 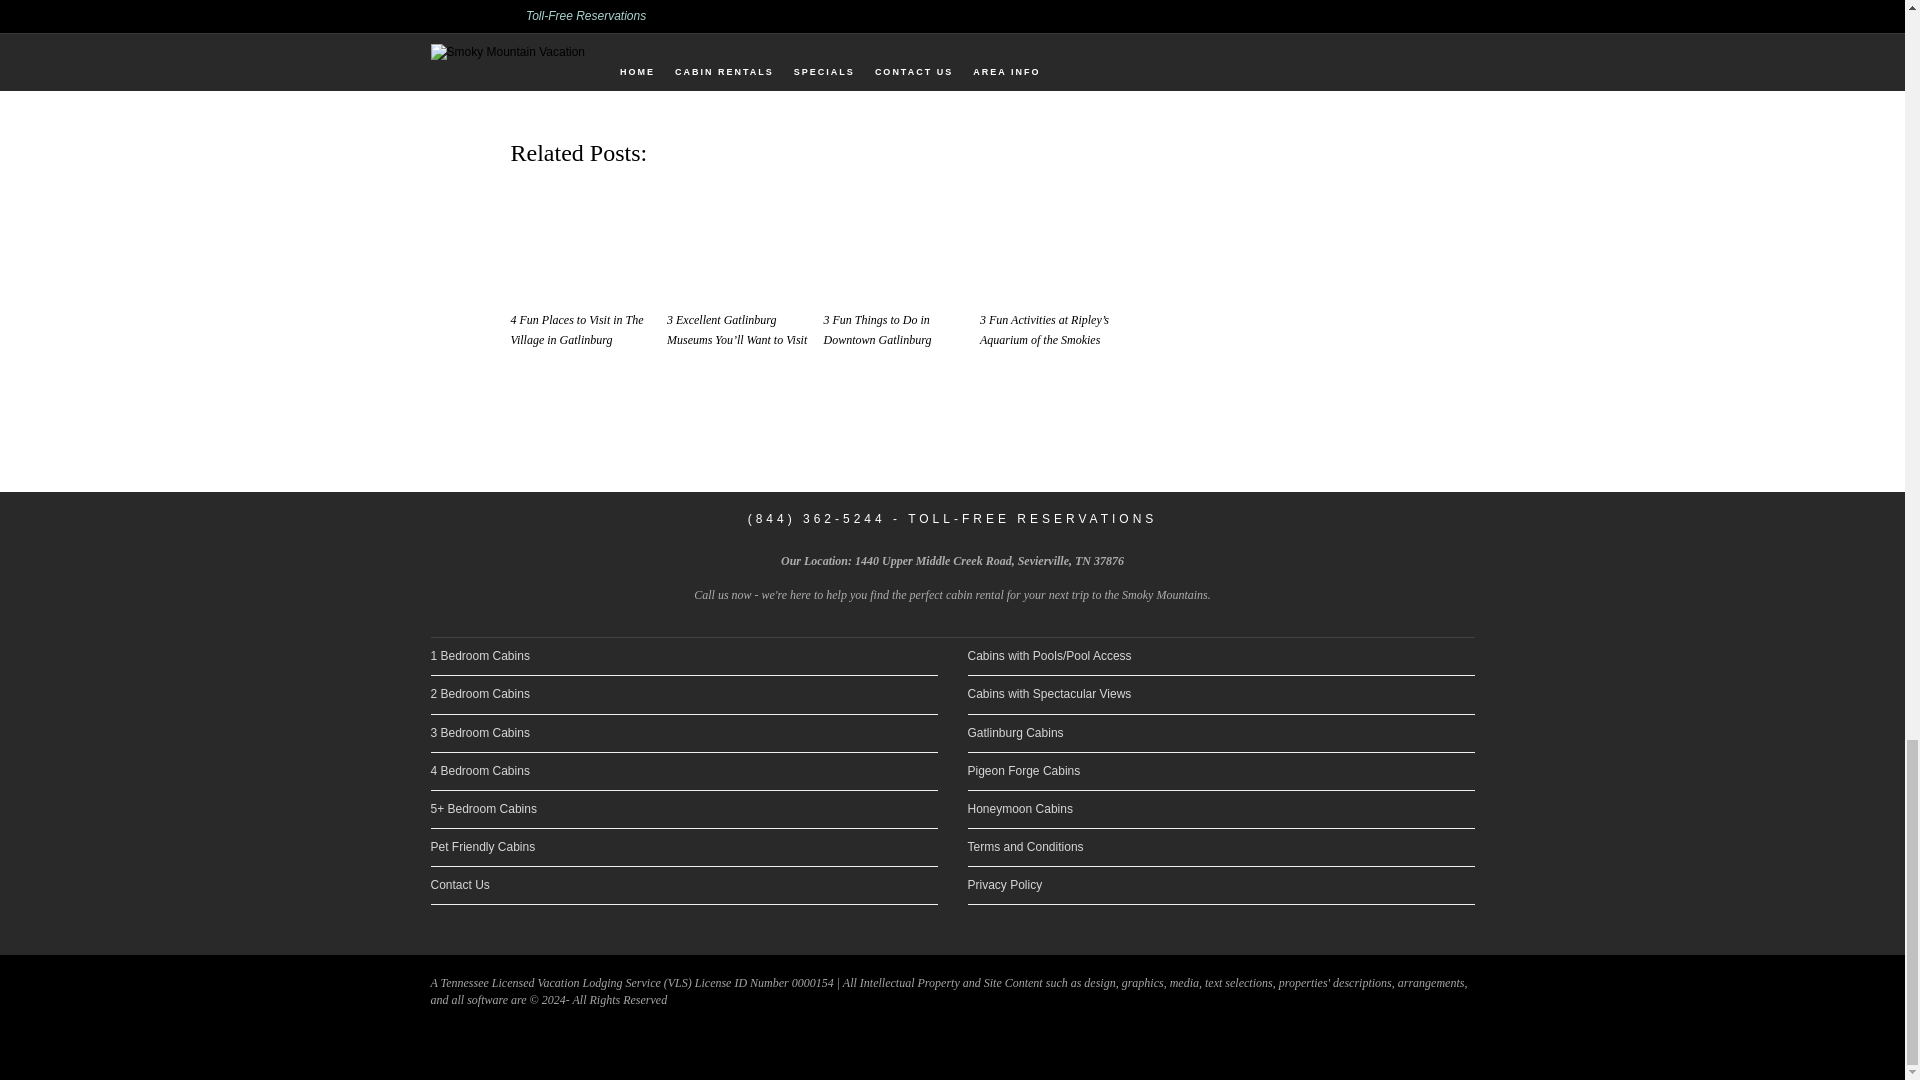 I want to click on 4 Fun Places to Visit in The Village in Gatlinburg, so click(x=897, y=242).